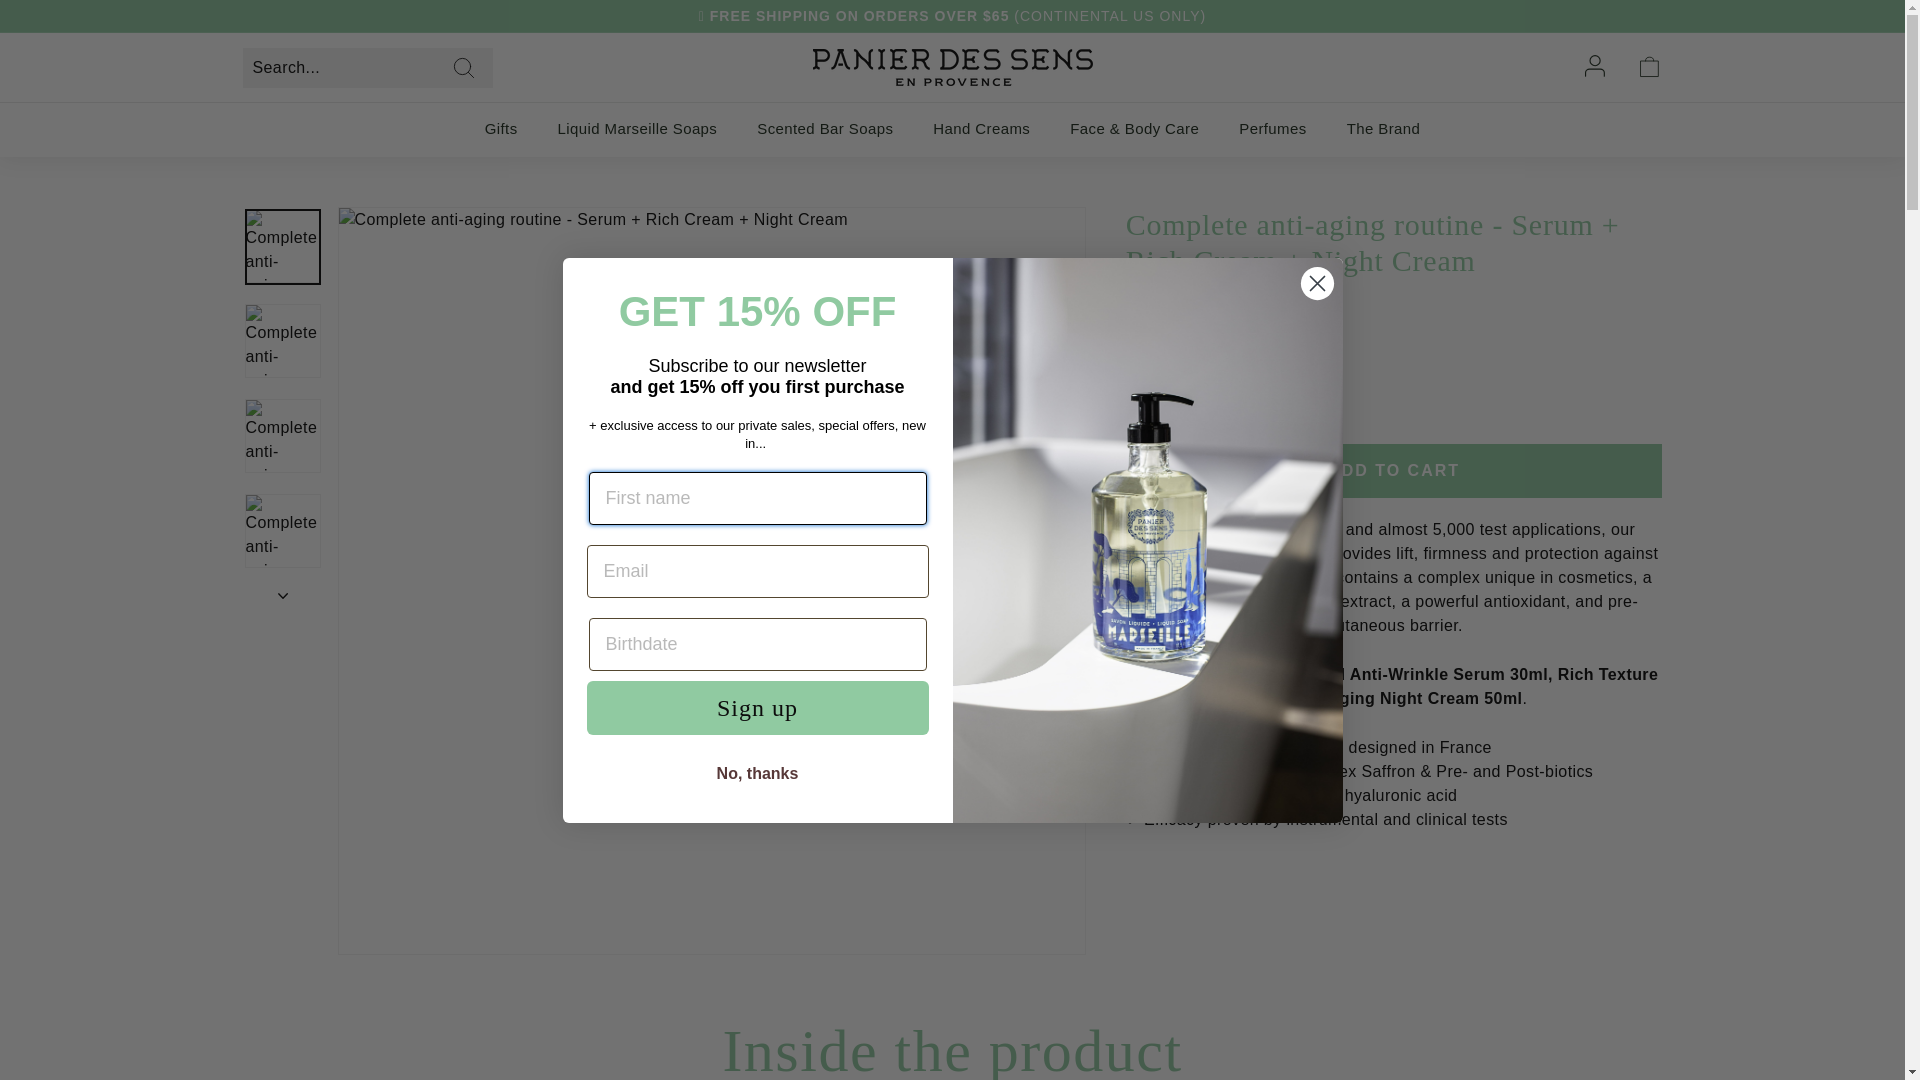 The height and width of the screenshot is (1080, 1920). Describe the element at coordinates (1160, 406) in the screenshot. I see `1` at that location.